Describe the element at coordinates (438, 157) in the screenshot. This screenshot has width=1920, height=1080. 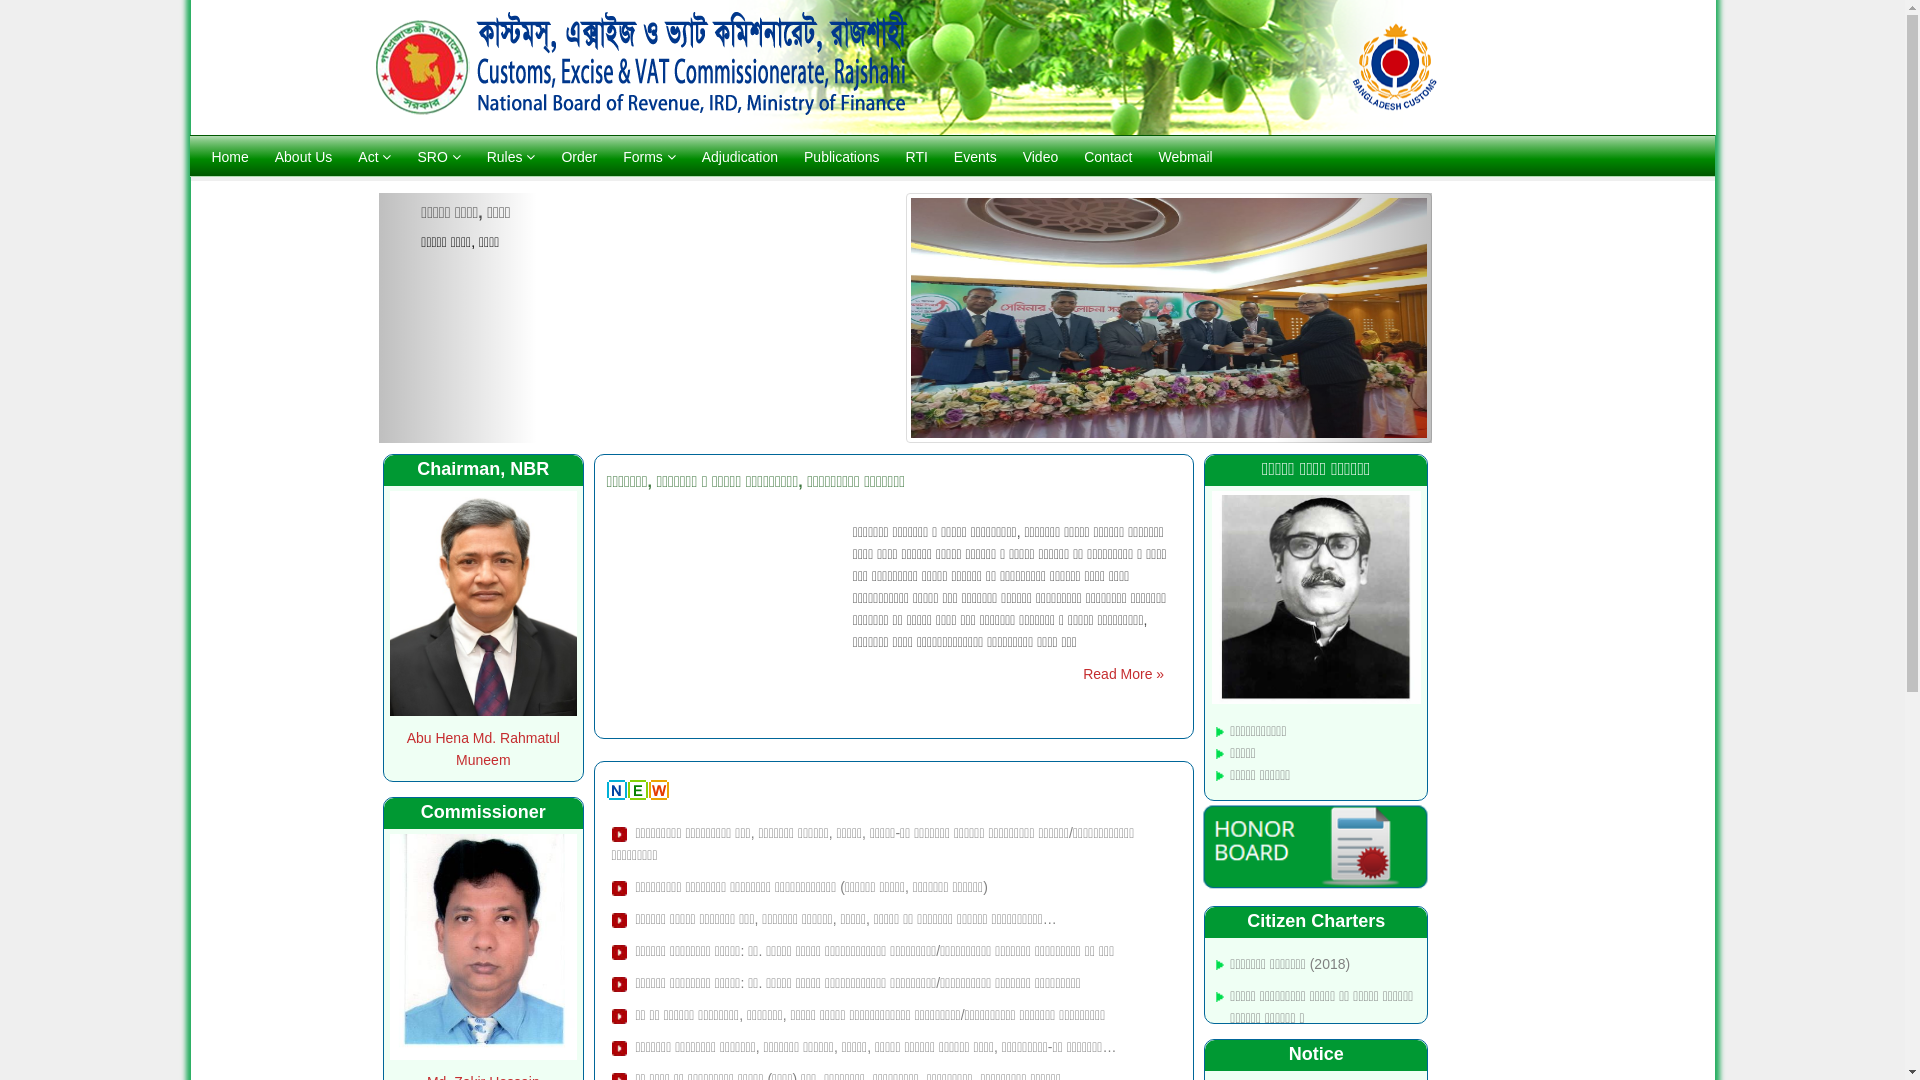
I see `SRO` at that location.